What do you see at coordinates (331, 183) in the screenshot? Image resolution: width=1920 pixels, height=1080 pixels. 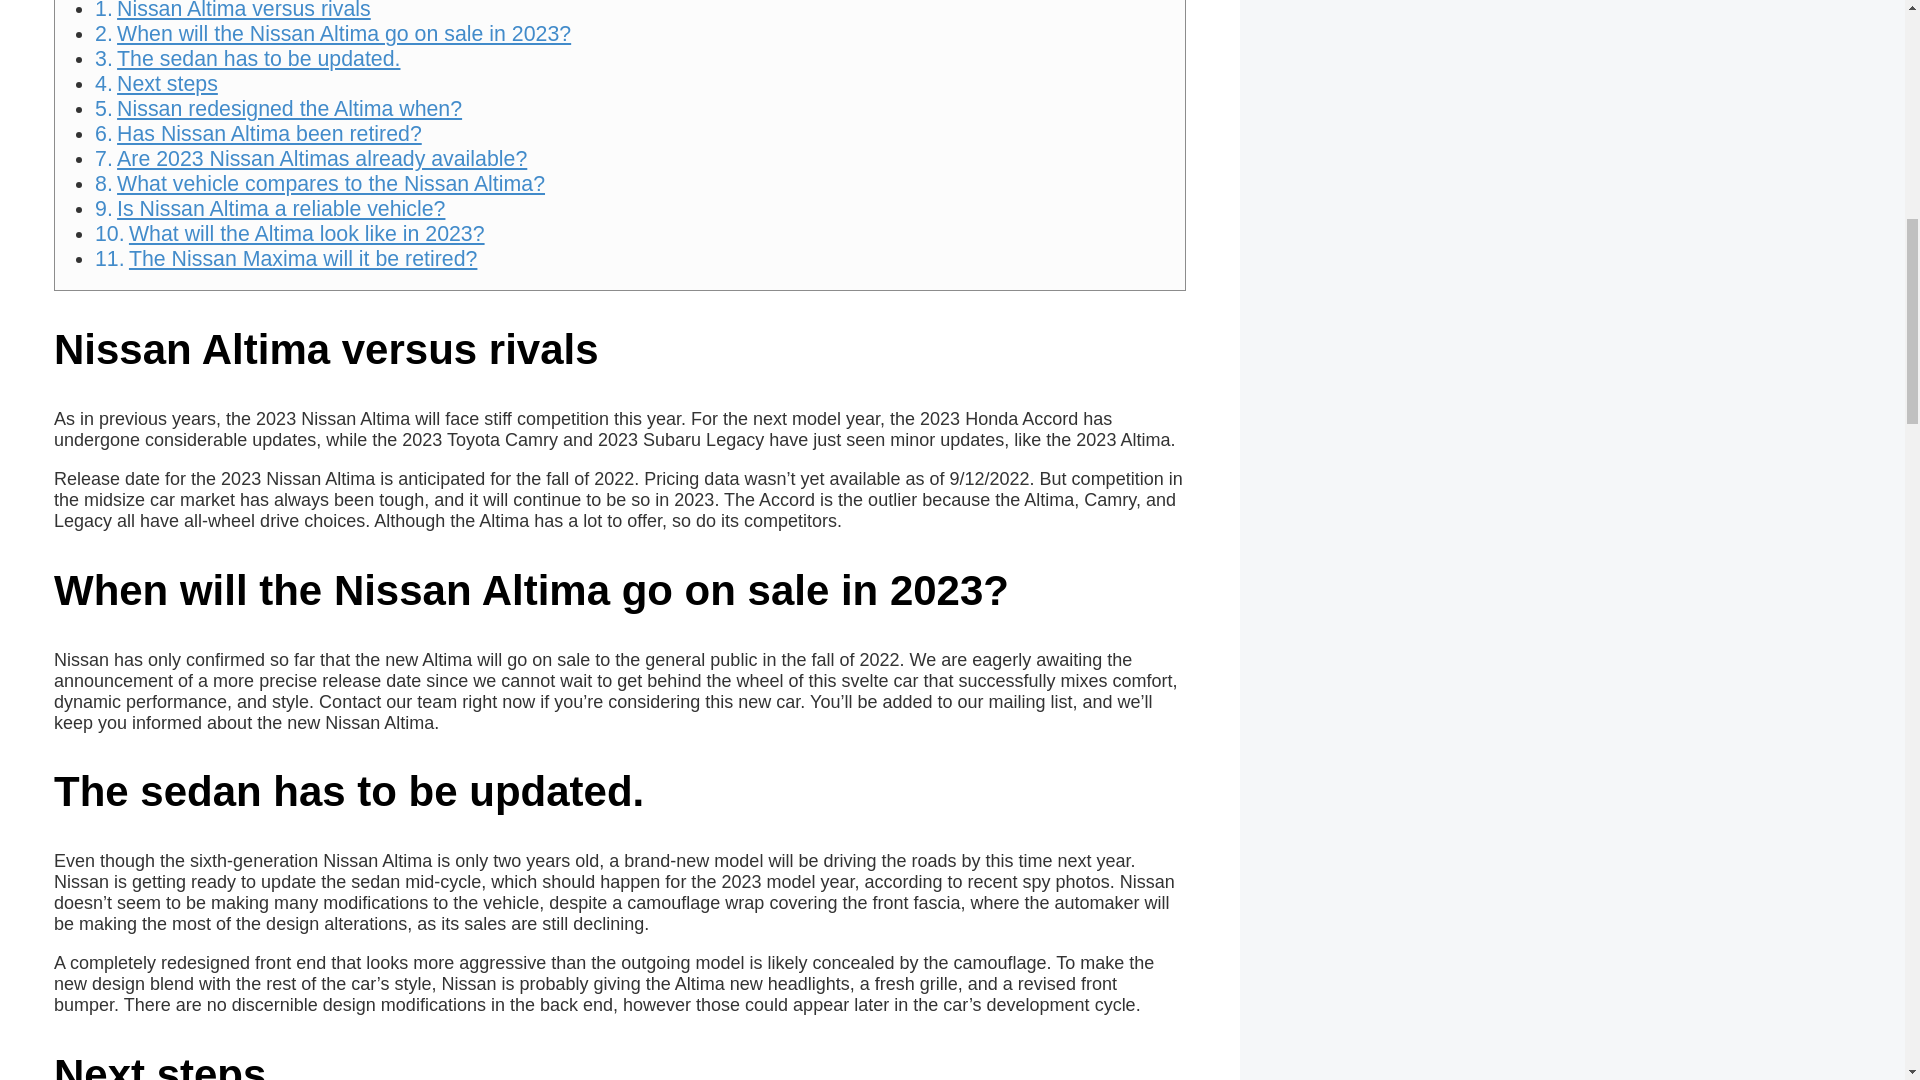 I see `What vehicle compares to the Nissan Altima?` at bounding box center [331, 183].